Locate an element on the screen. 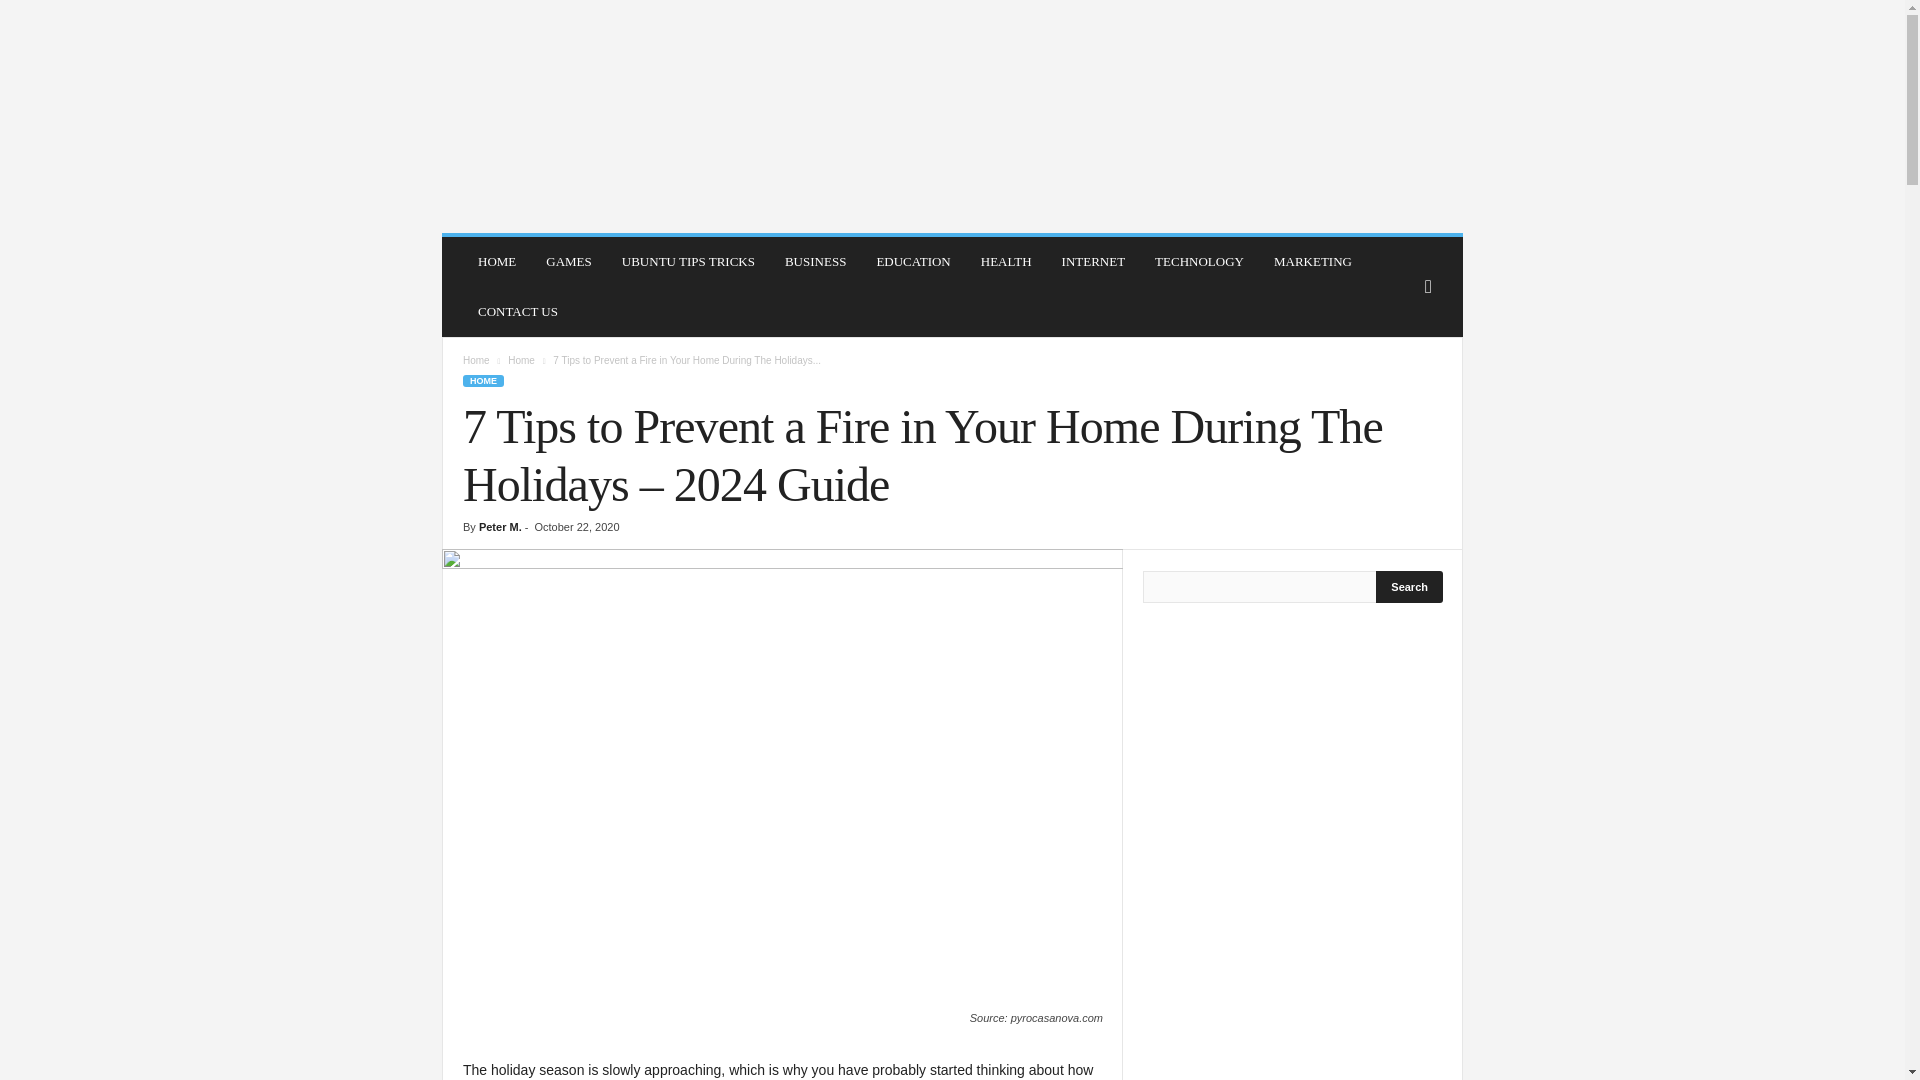 The width and height of the screenshot is (1920, 1080). EDUCATION is located at coordinates (912, 262).